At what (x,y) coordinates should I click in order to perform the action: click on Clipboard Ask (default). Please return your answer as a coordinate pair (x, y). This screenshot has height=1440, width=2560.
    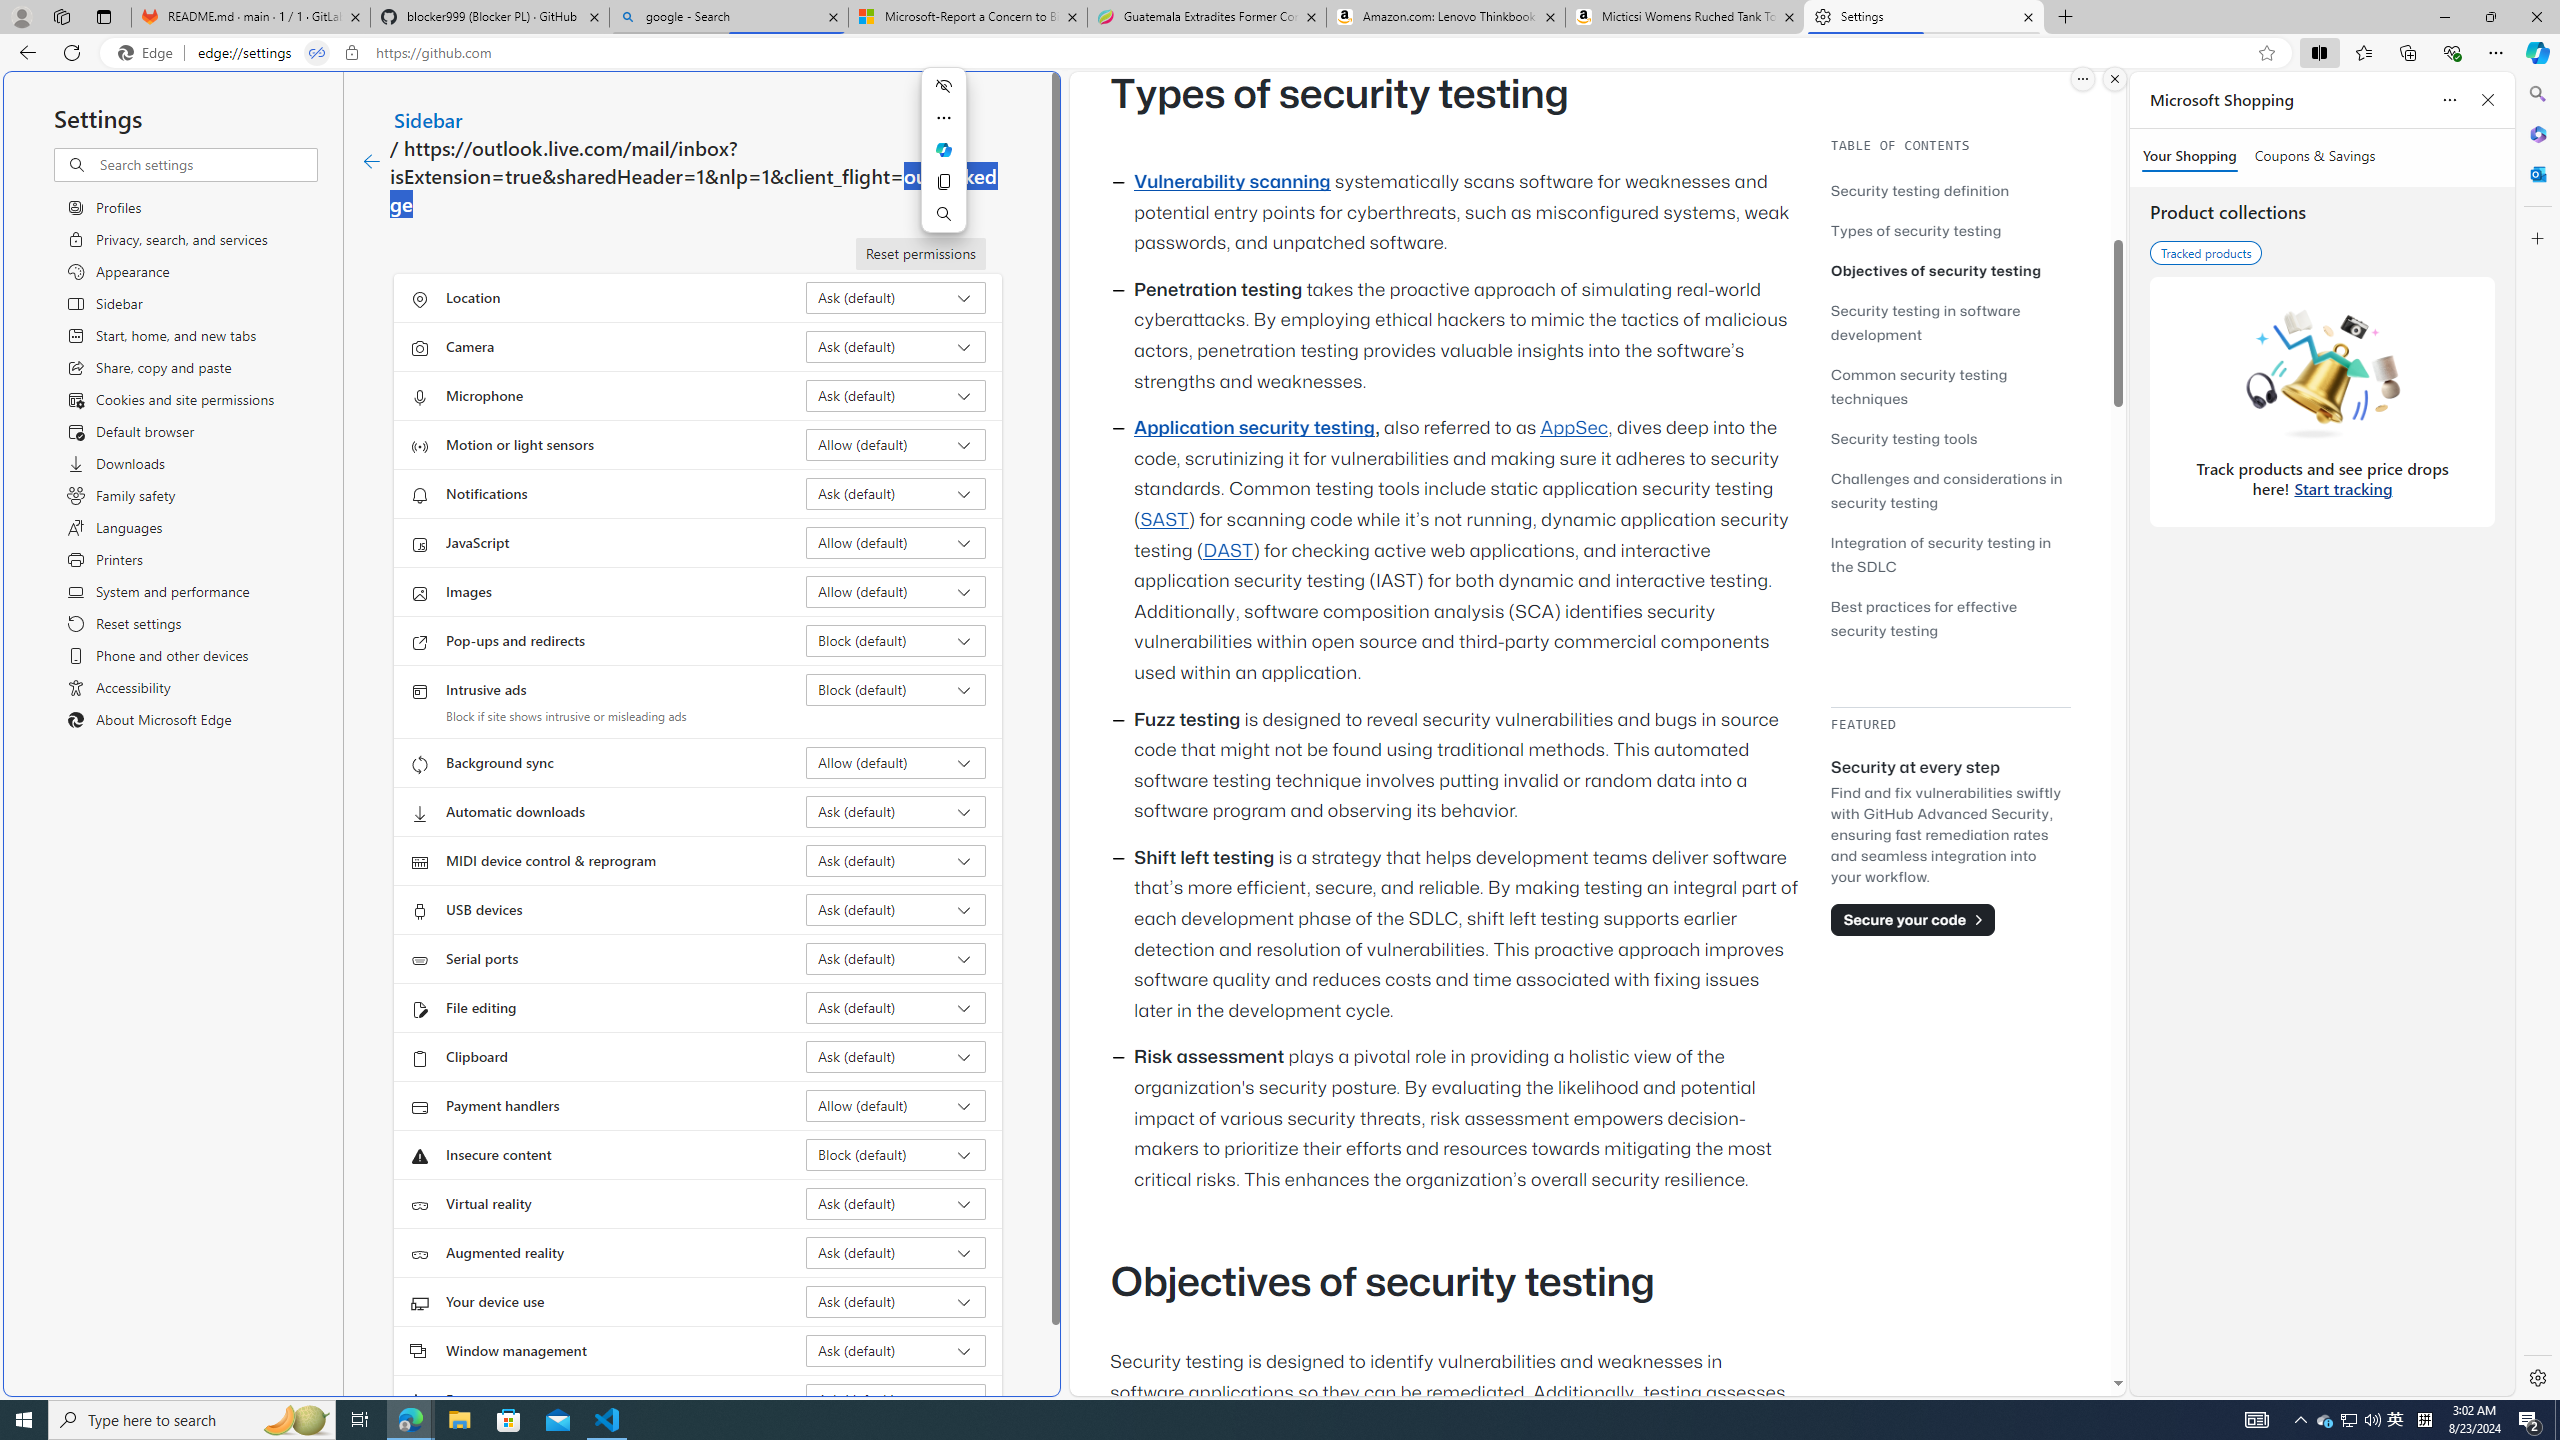
    Looking at the image, I should click on (896, 1056).